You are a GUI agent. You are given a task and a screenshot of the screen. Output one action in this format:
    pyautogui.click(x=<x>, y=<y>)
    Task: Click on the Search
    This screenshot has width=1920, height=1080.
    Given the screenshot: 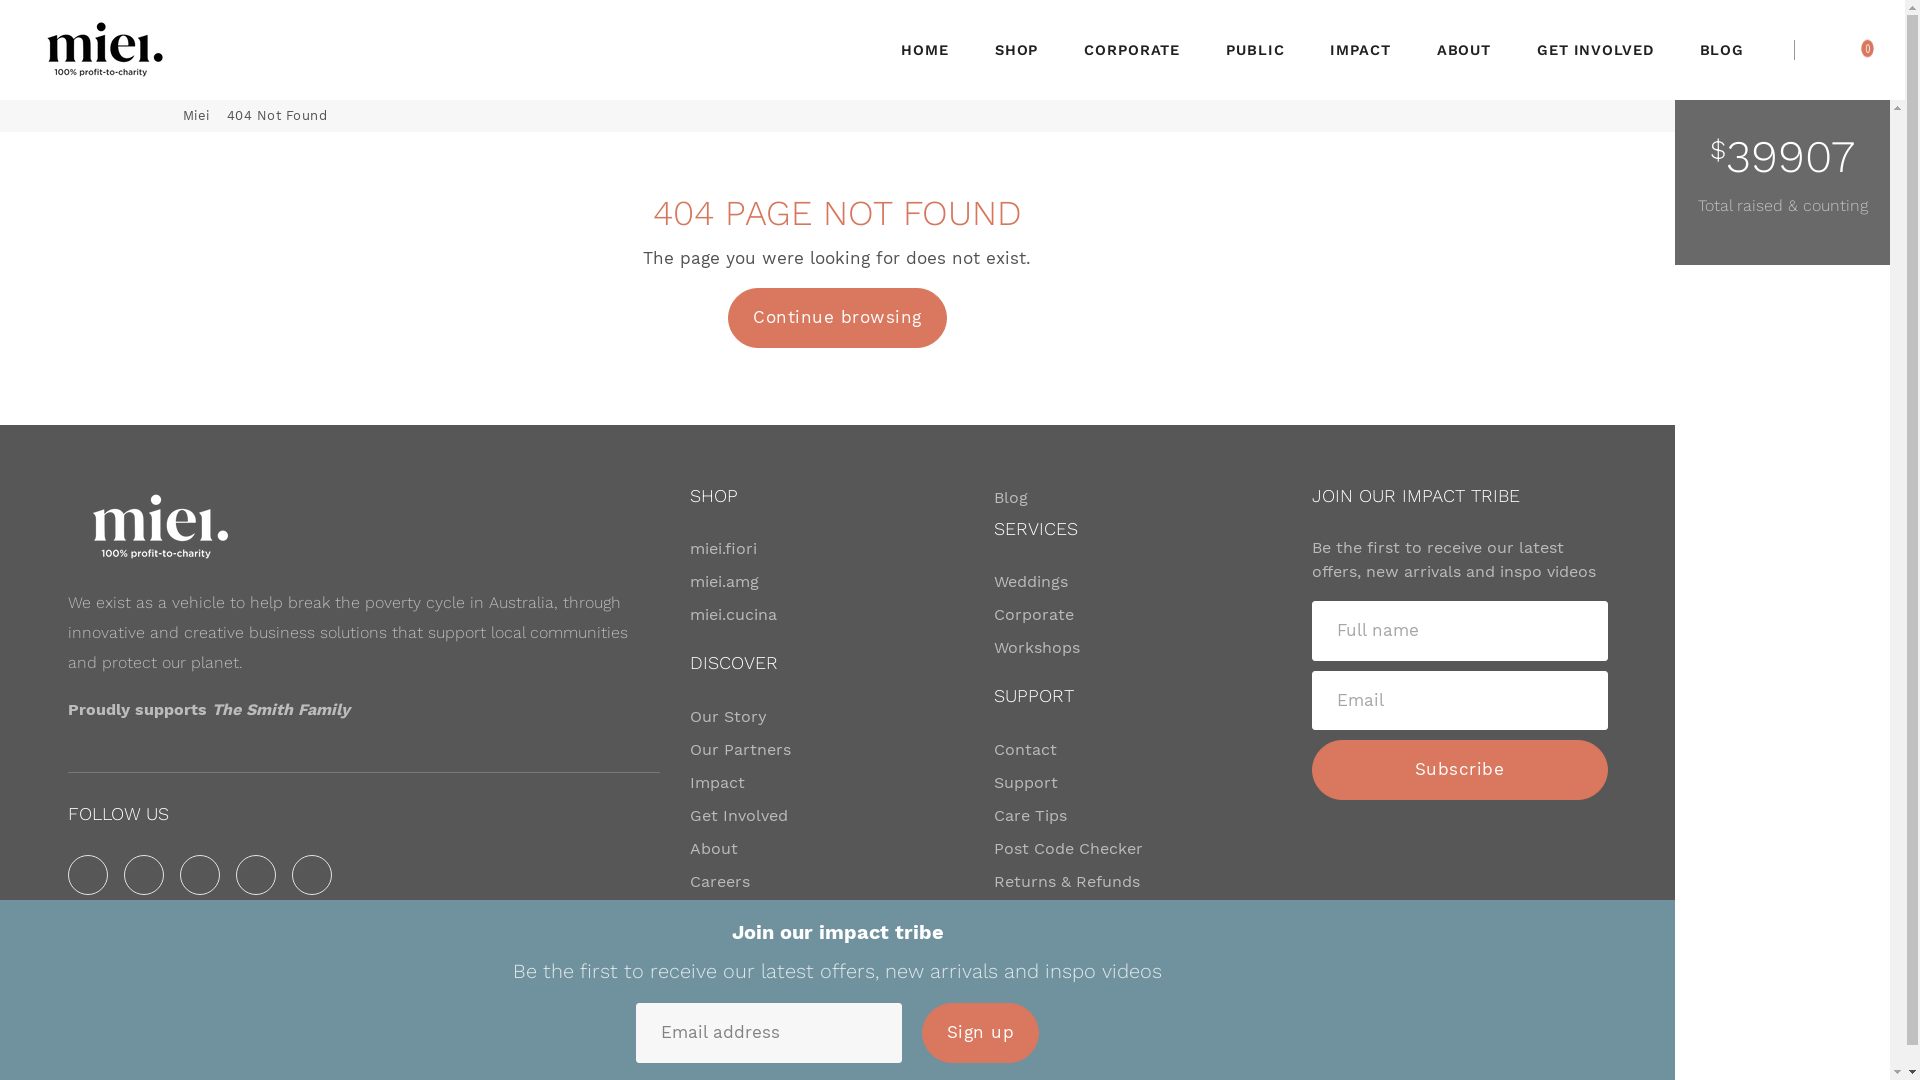 What is the action you would take?
    pyautogui.click(x=1835, y=48)
    